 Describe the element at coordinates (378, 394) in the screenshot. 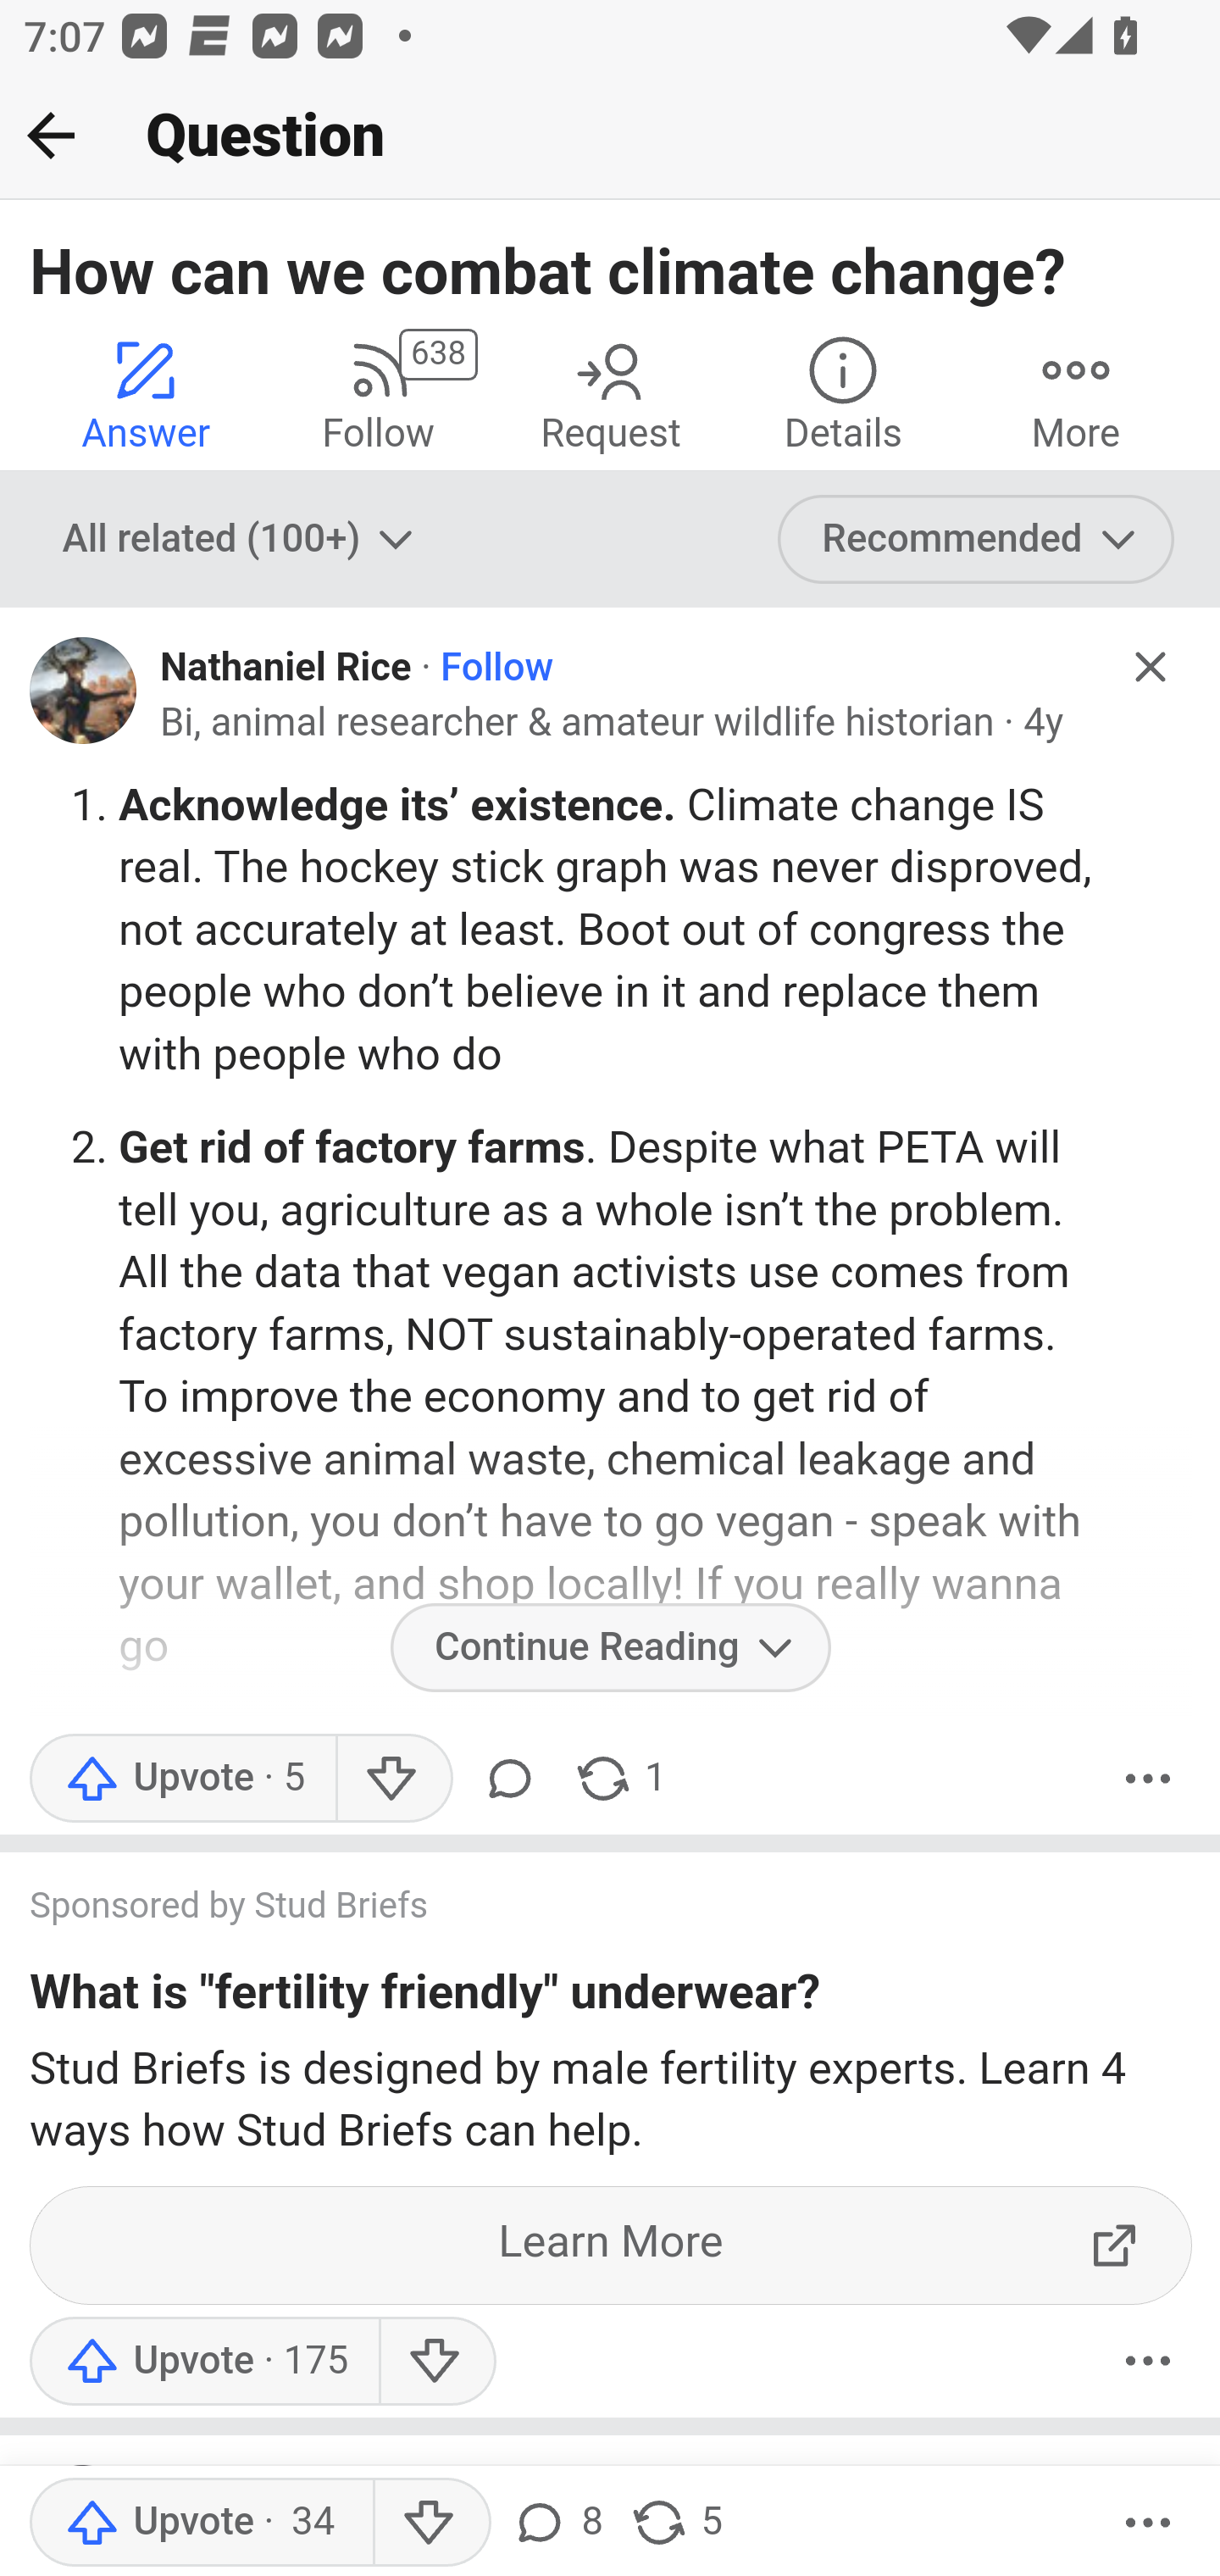

I see `638 Follow` at that location.